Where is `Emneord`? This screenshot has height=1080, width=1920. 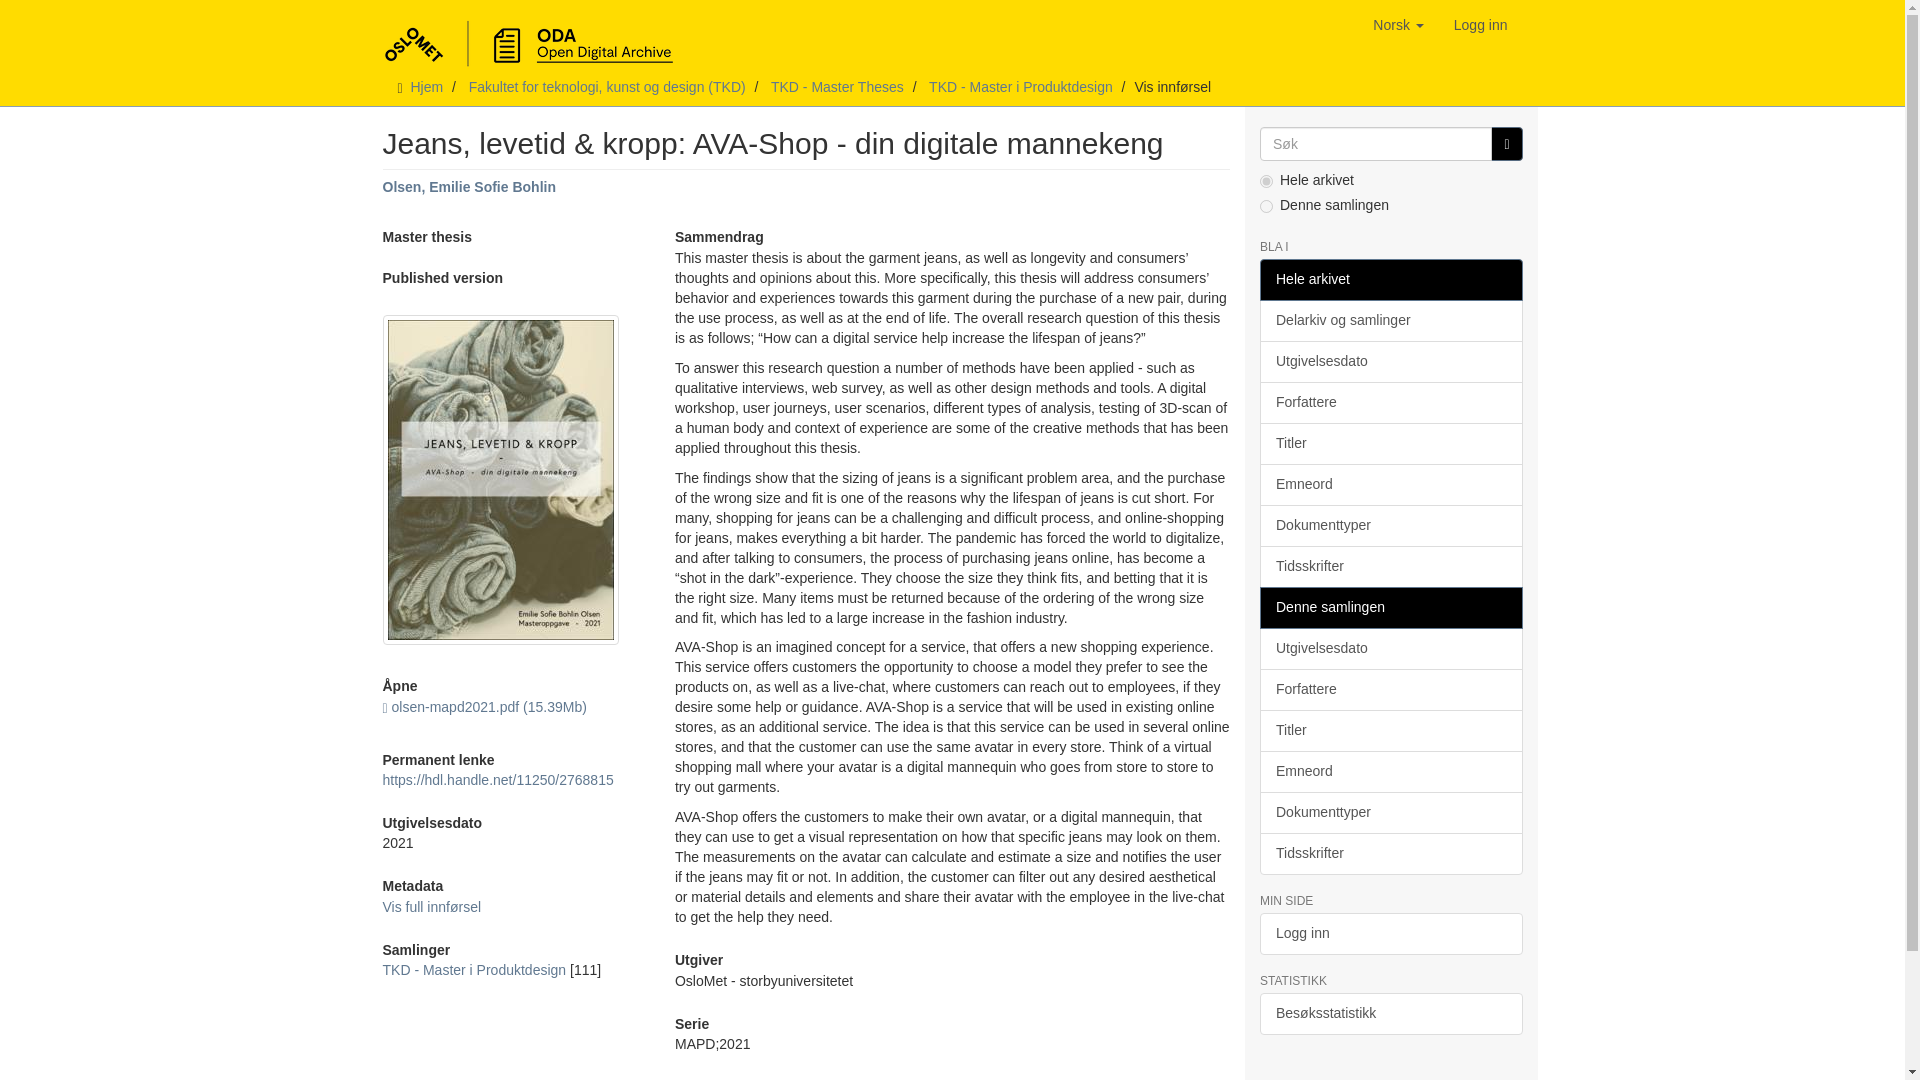 Emneord is located at coordinates (1390, 485).